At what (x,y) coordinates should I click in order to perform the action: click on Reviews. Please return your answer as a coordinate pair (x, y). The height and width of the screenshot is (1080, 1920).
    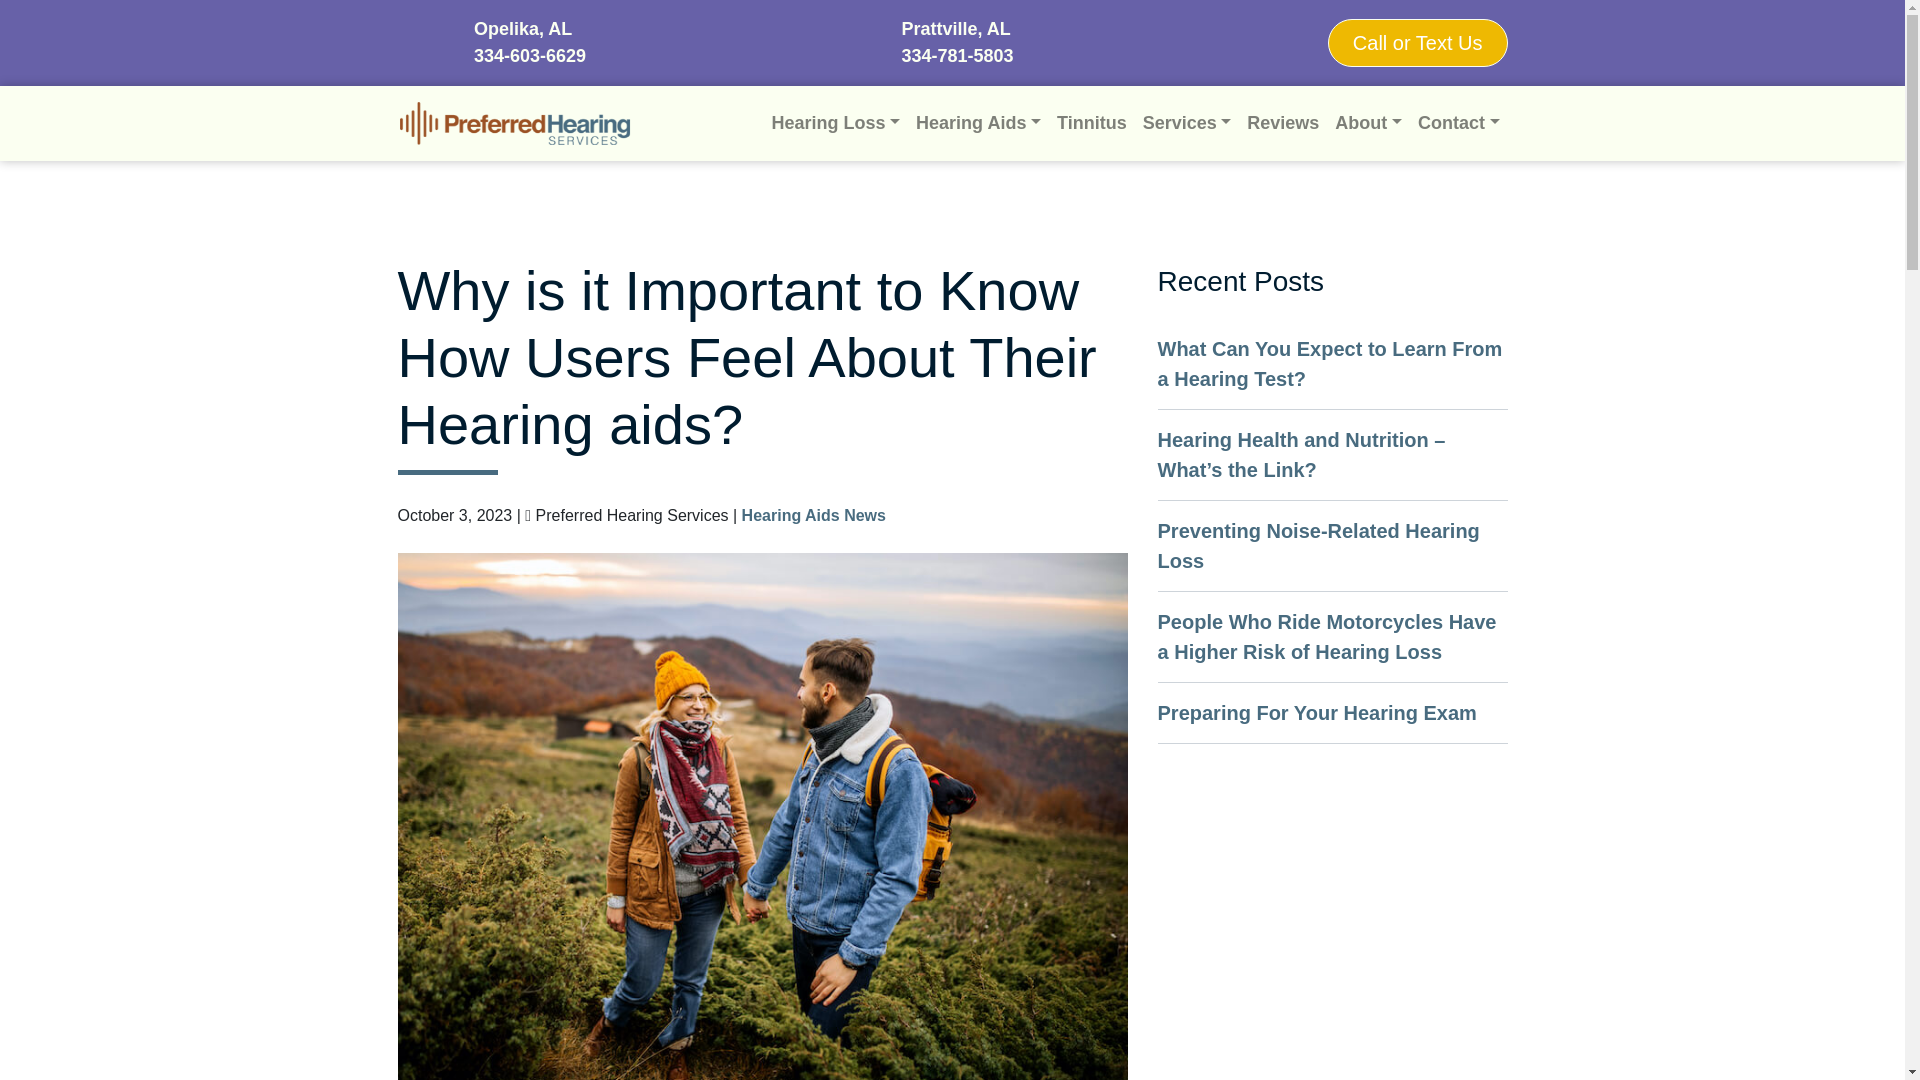
    Looking at the image, I should click on (1282, 122).